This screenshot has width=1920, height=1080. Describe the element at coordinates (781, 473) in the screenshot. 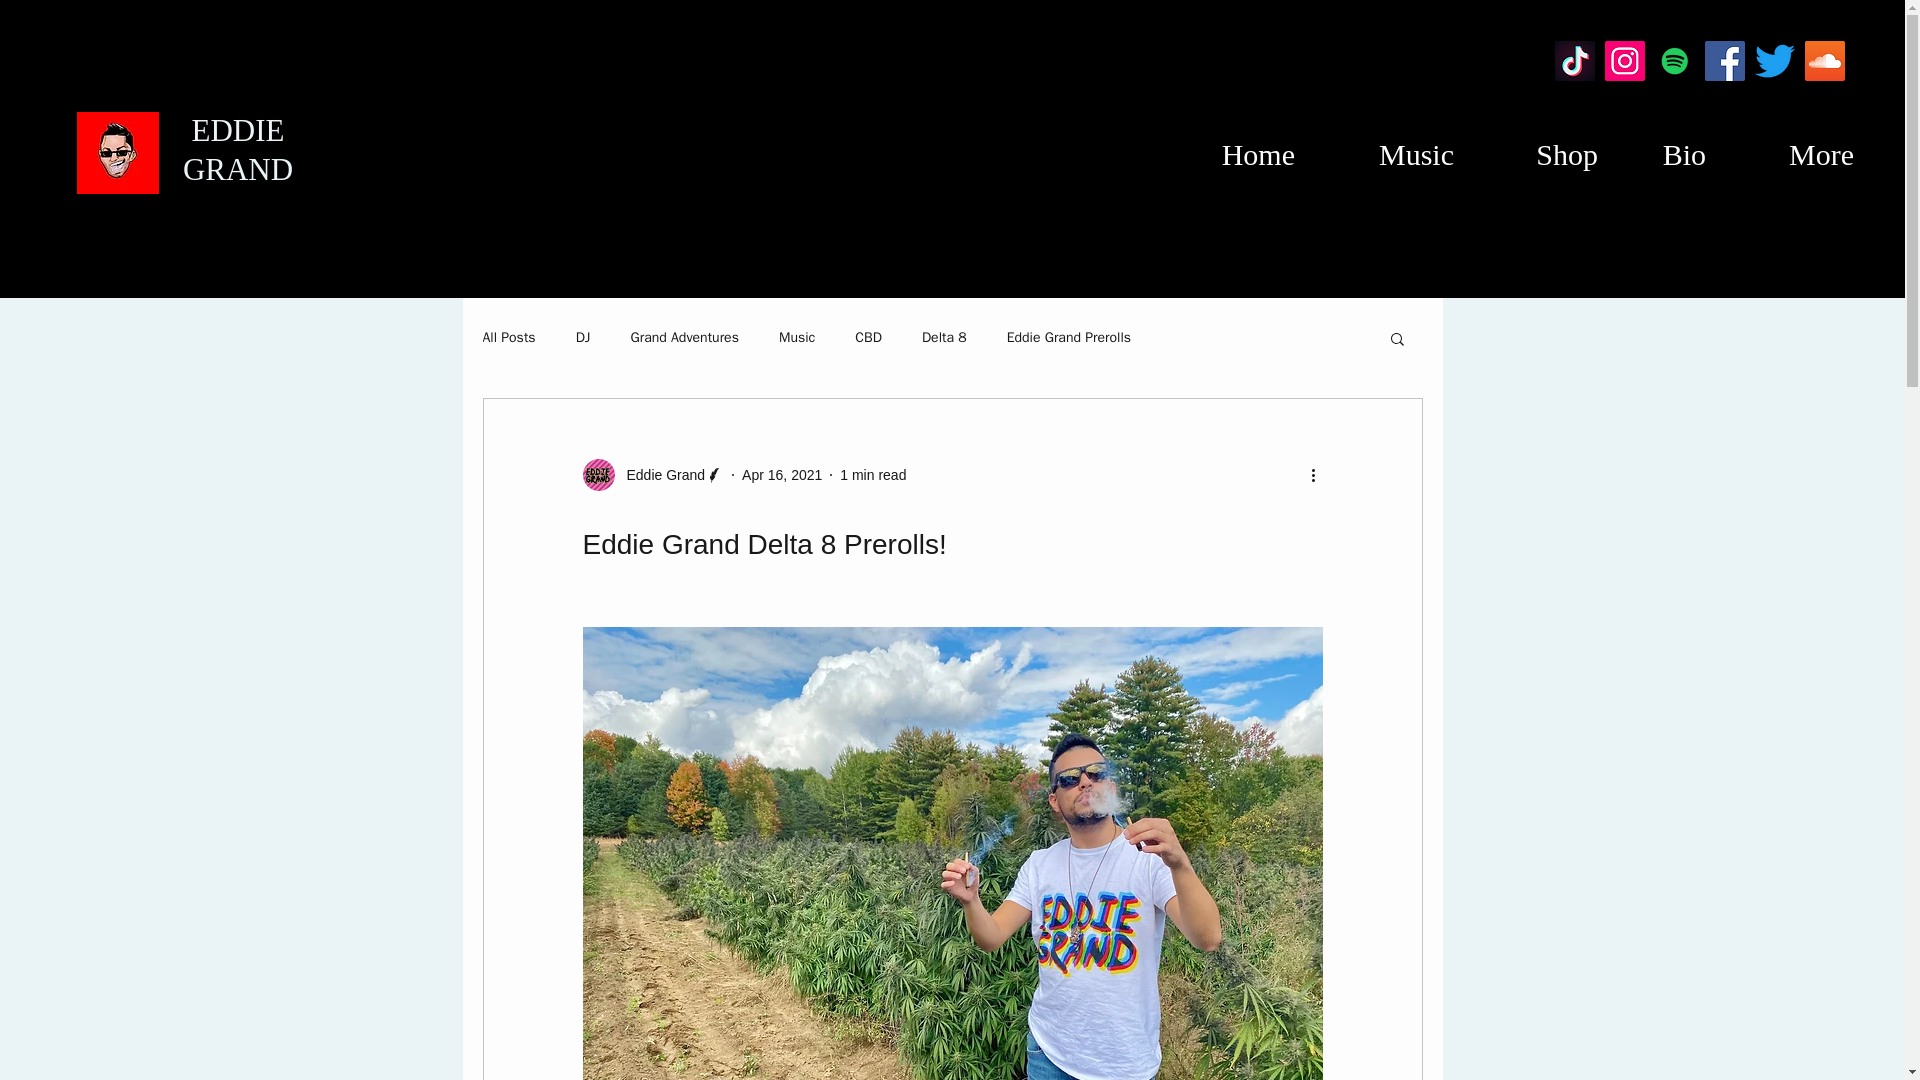

I see `Apr 16, 2021` at that location.